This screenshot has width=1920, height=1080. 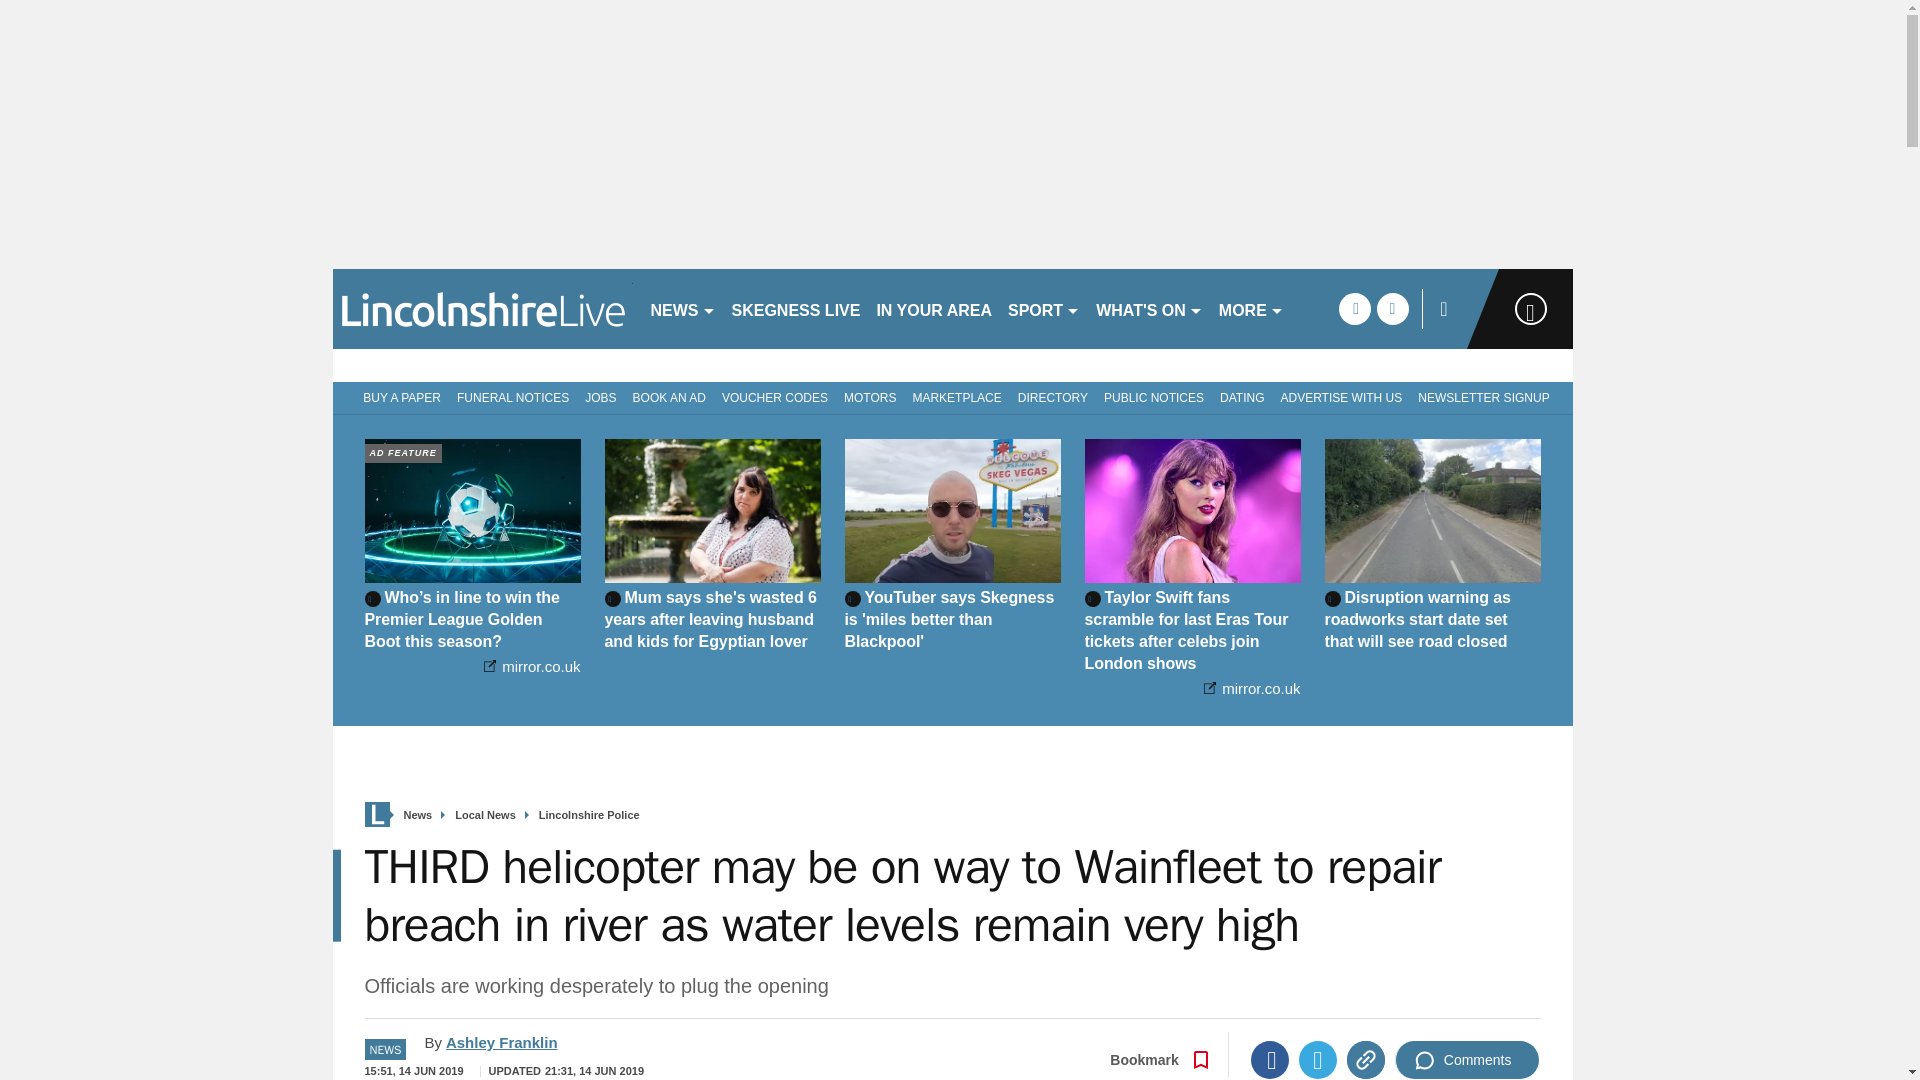 What do you see at coordinates (1354, 308) in the screenshot?
I see `facebook` at bounding box center [1354, 308].